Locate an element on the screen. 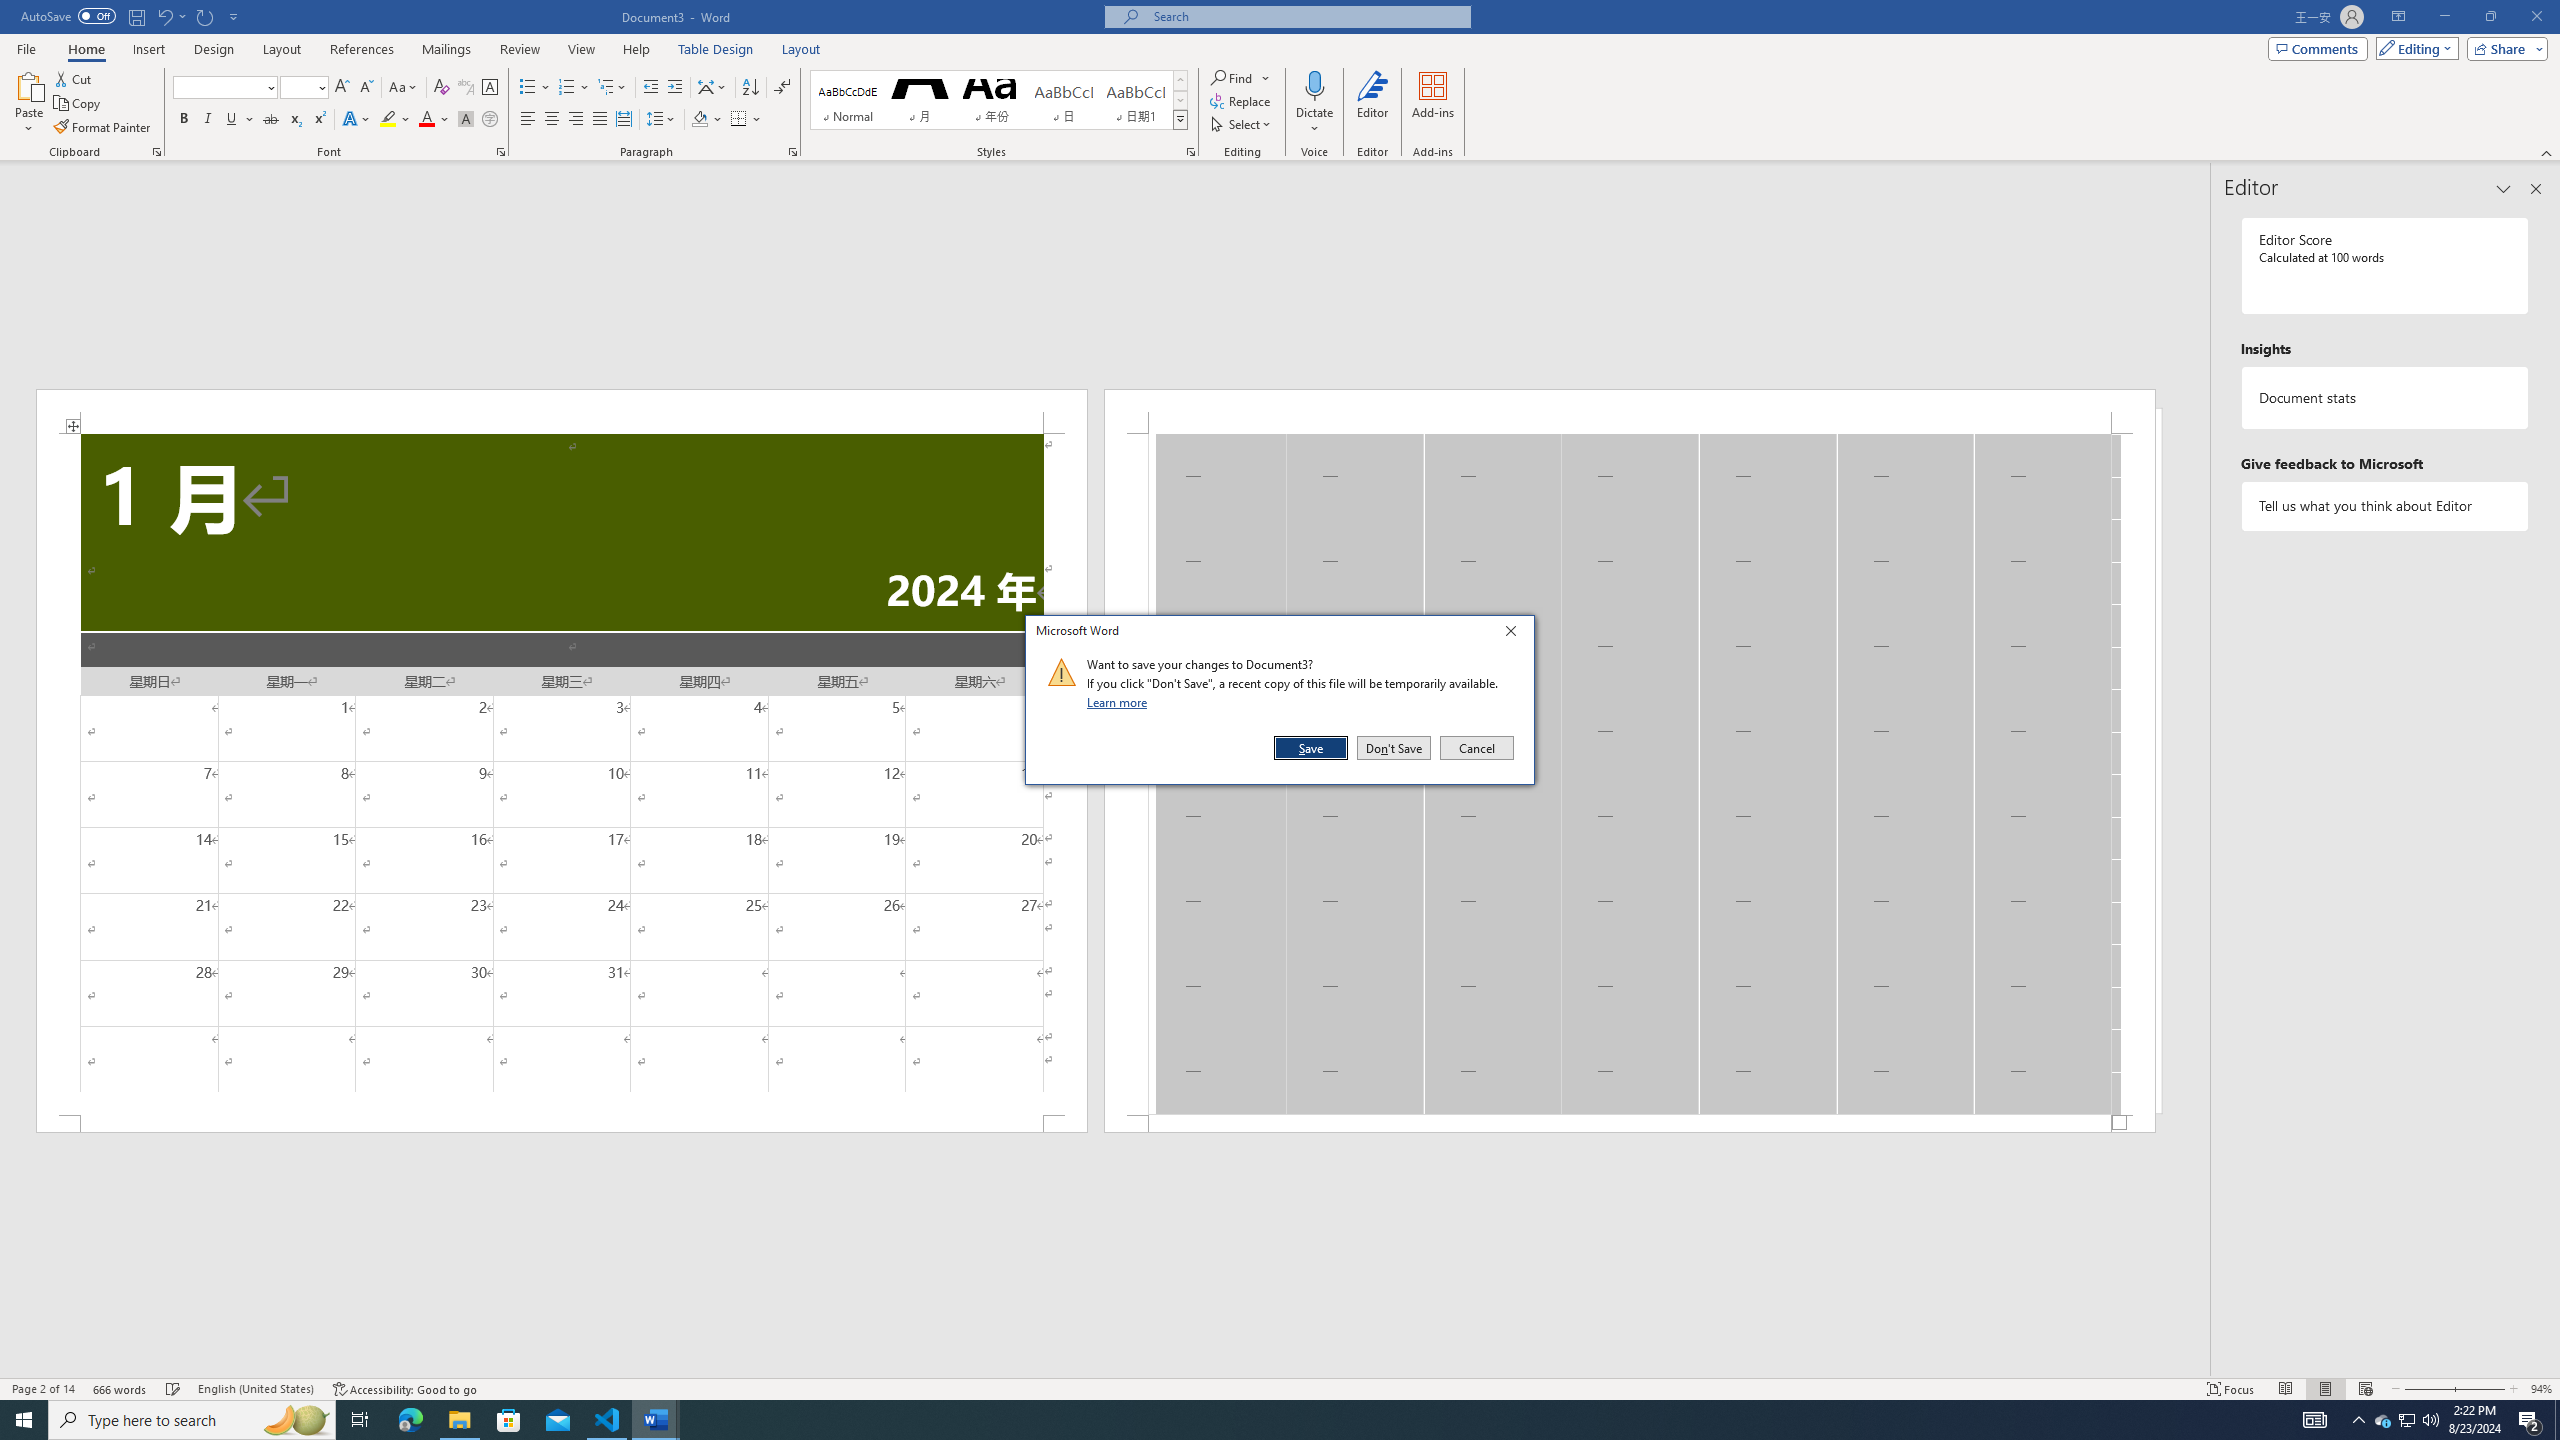  Sort... is located at coordinates (750, 88).